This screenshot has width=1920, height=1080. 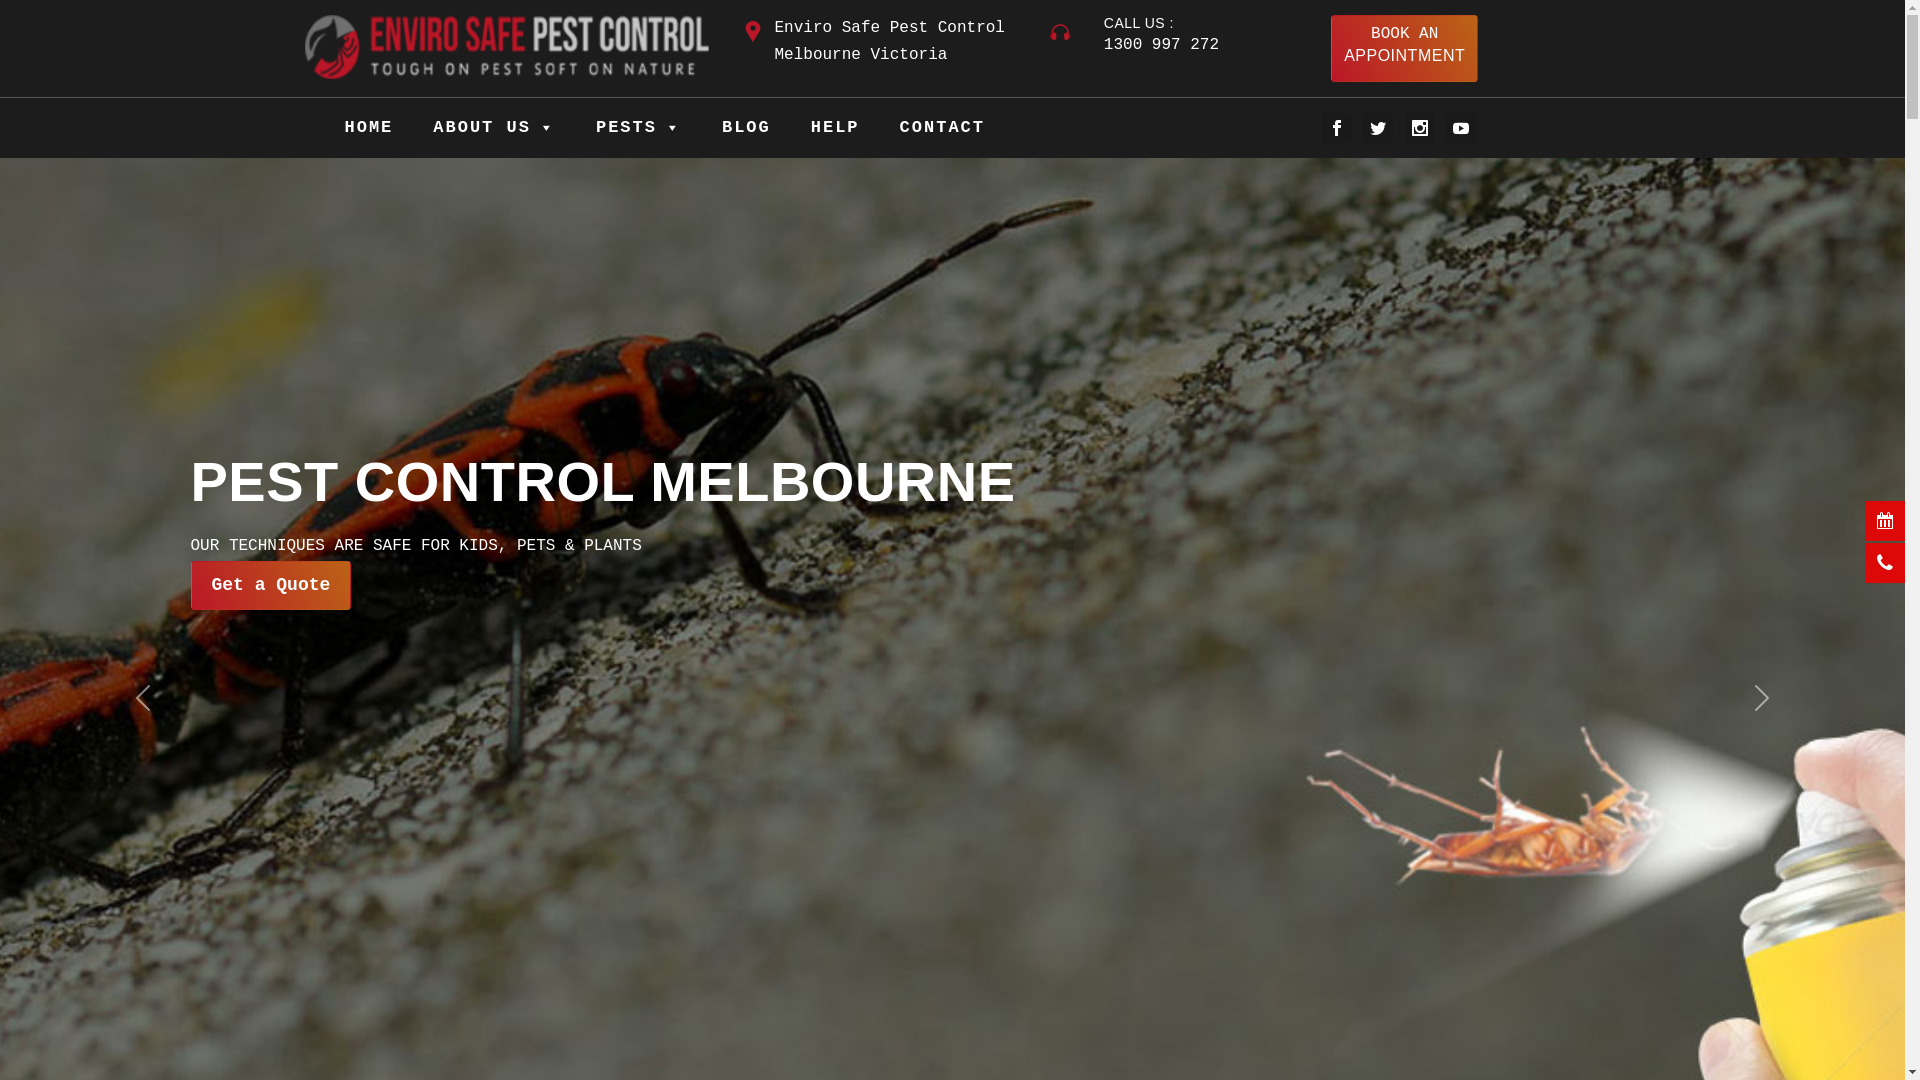 I want to click on Get a Quote, so click(x=270, y=586).